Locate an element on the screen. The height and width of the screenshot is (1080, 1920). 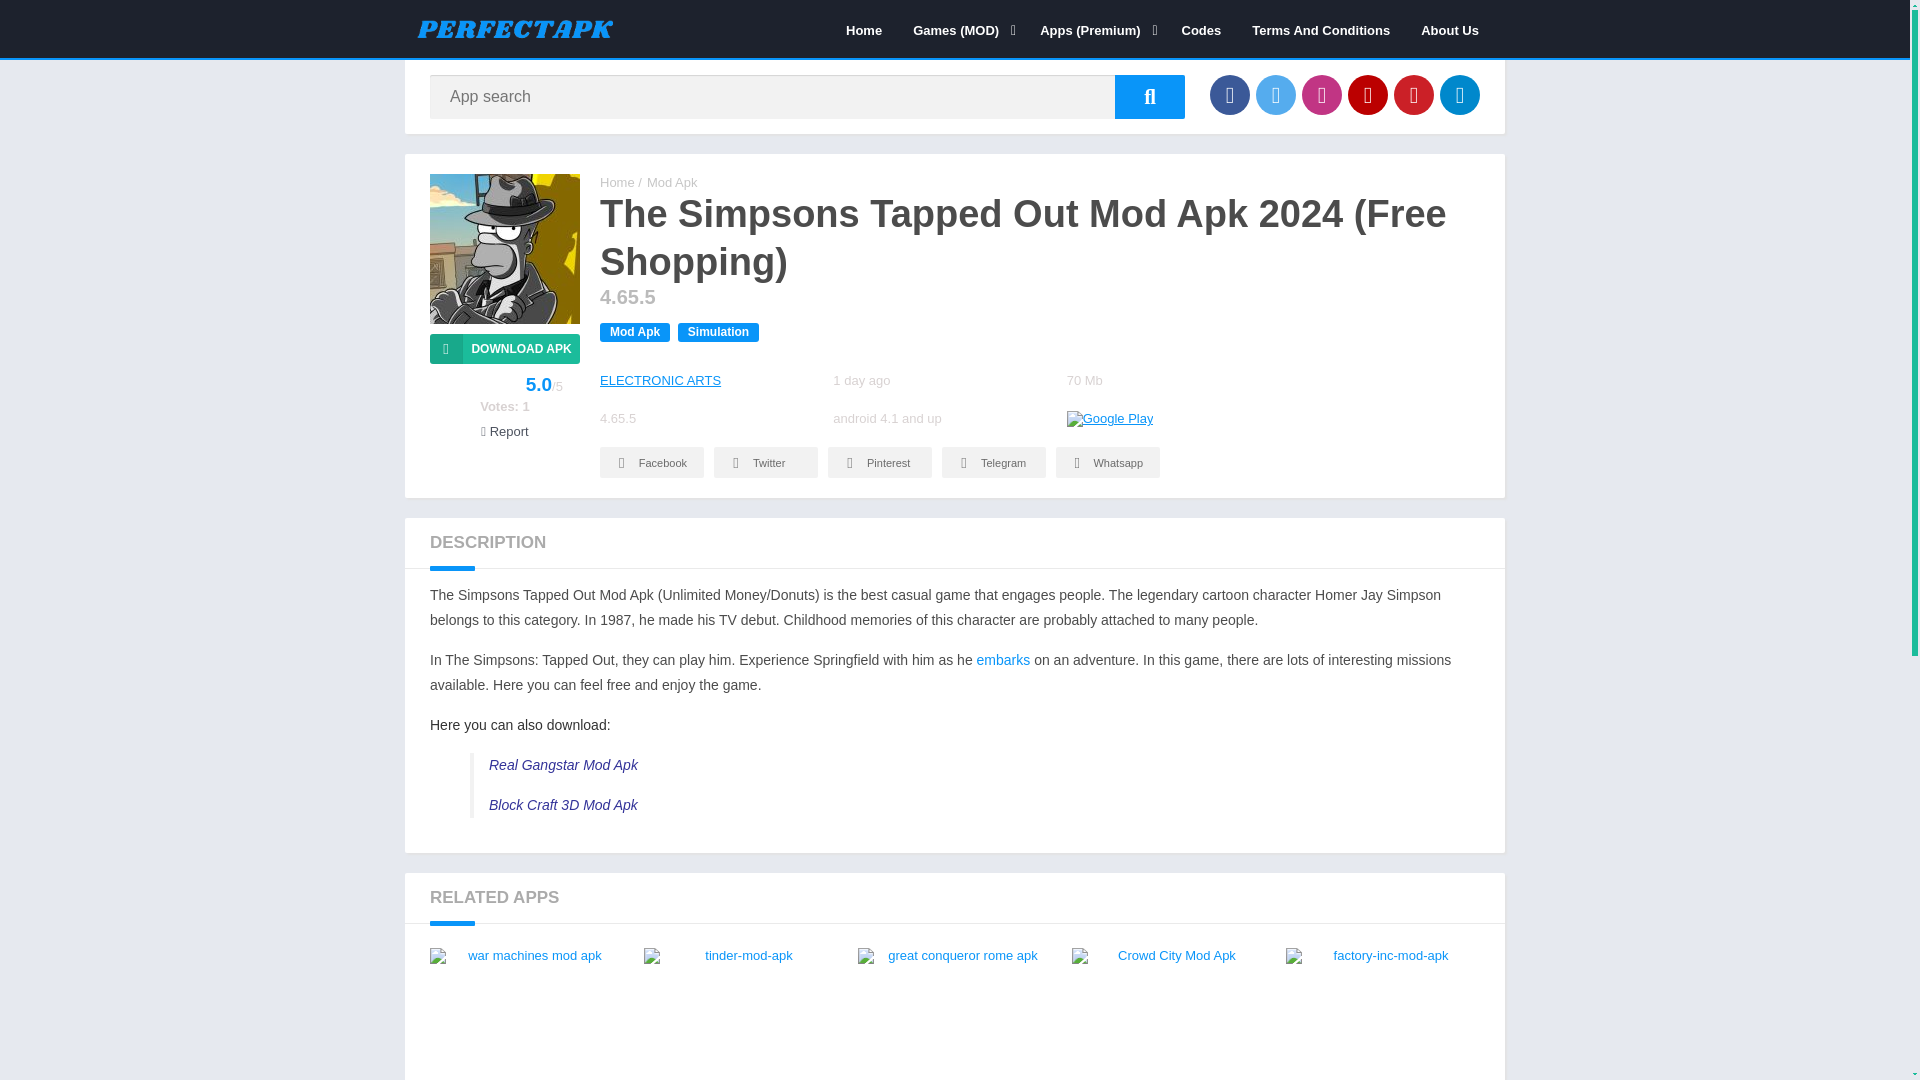
App search is located at coordinates (1150, 96).